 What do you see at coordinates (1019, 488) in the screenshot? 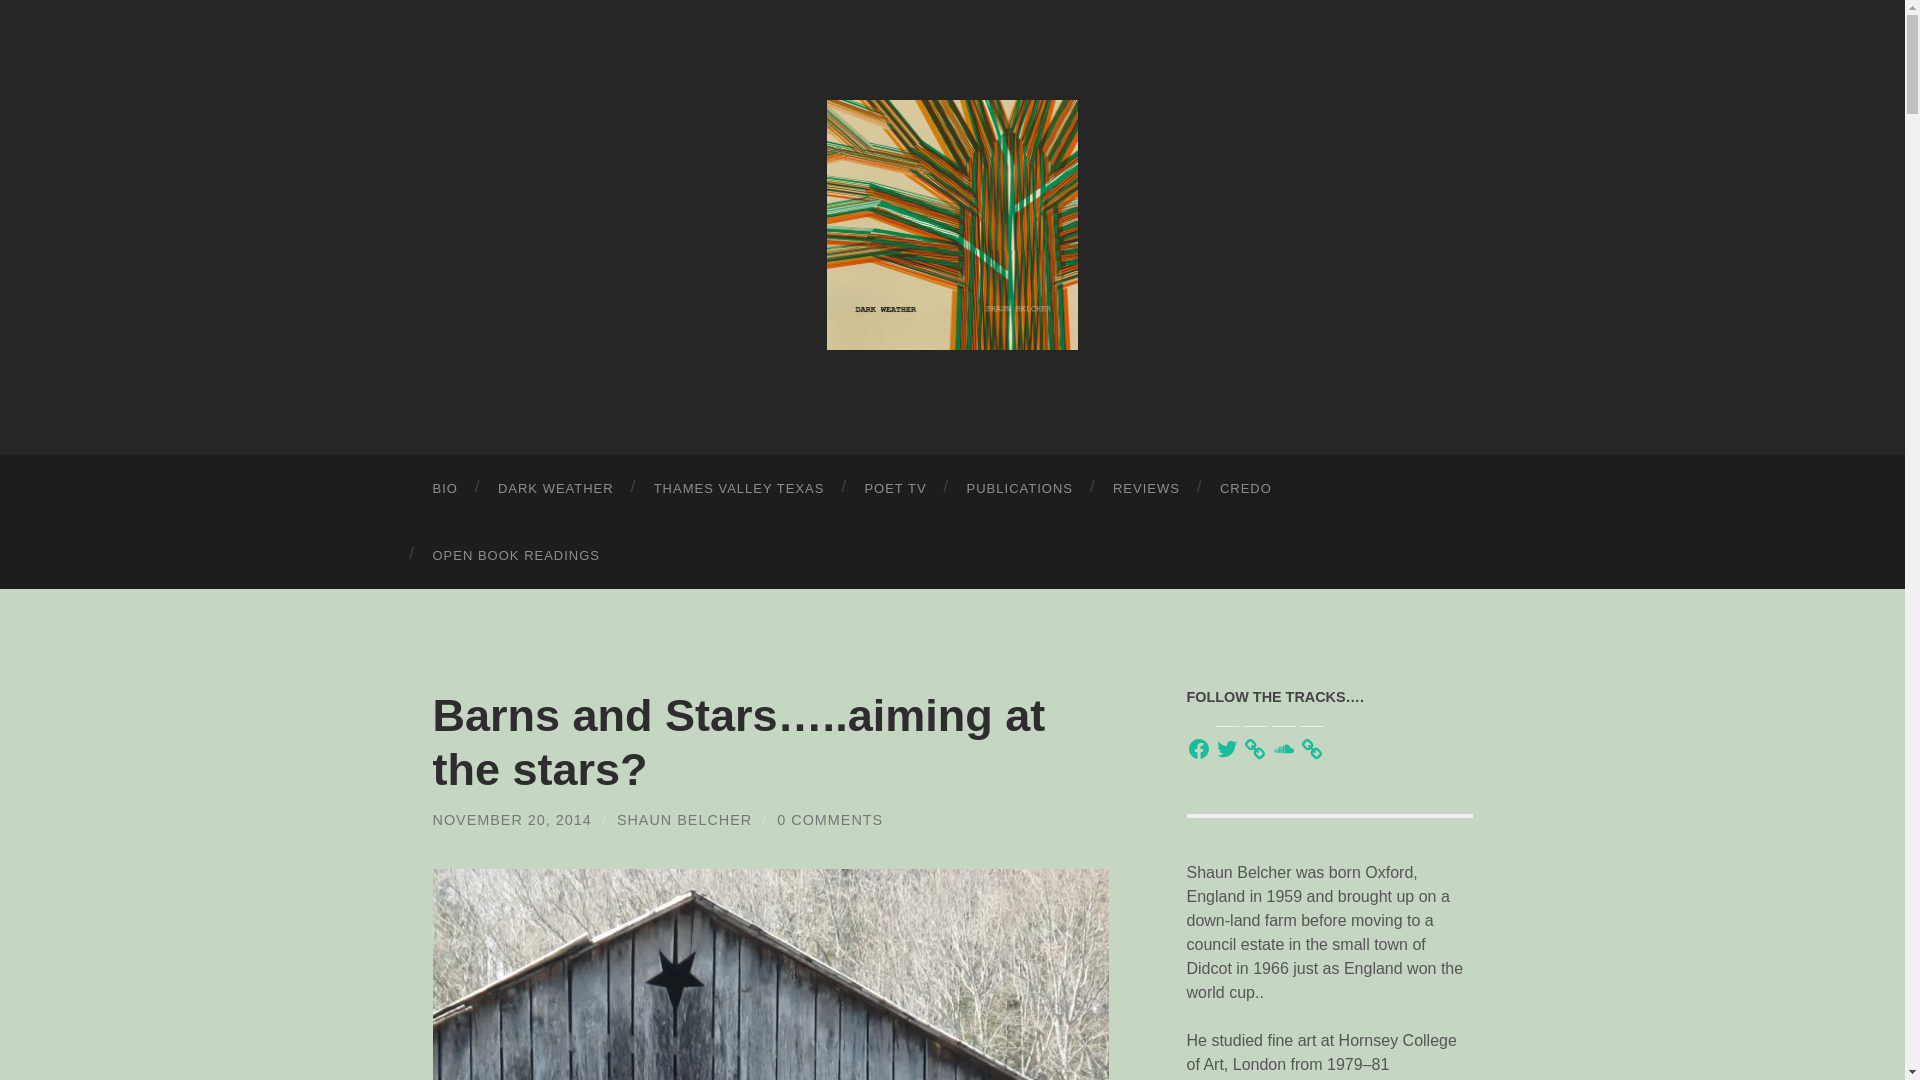
I see `PUBLICATIONS` at bounding box center [1019, 488].